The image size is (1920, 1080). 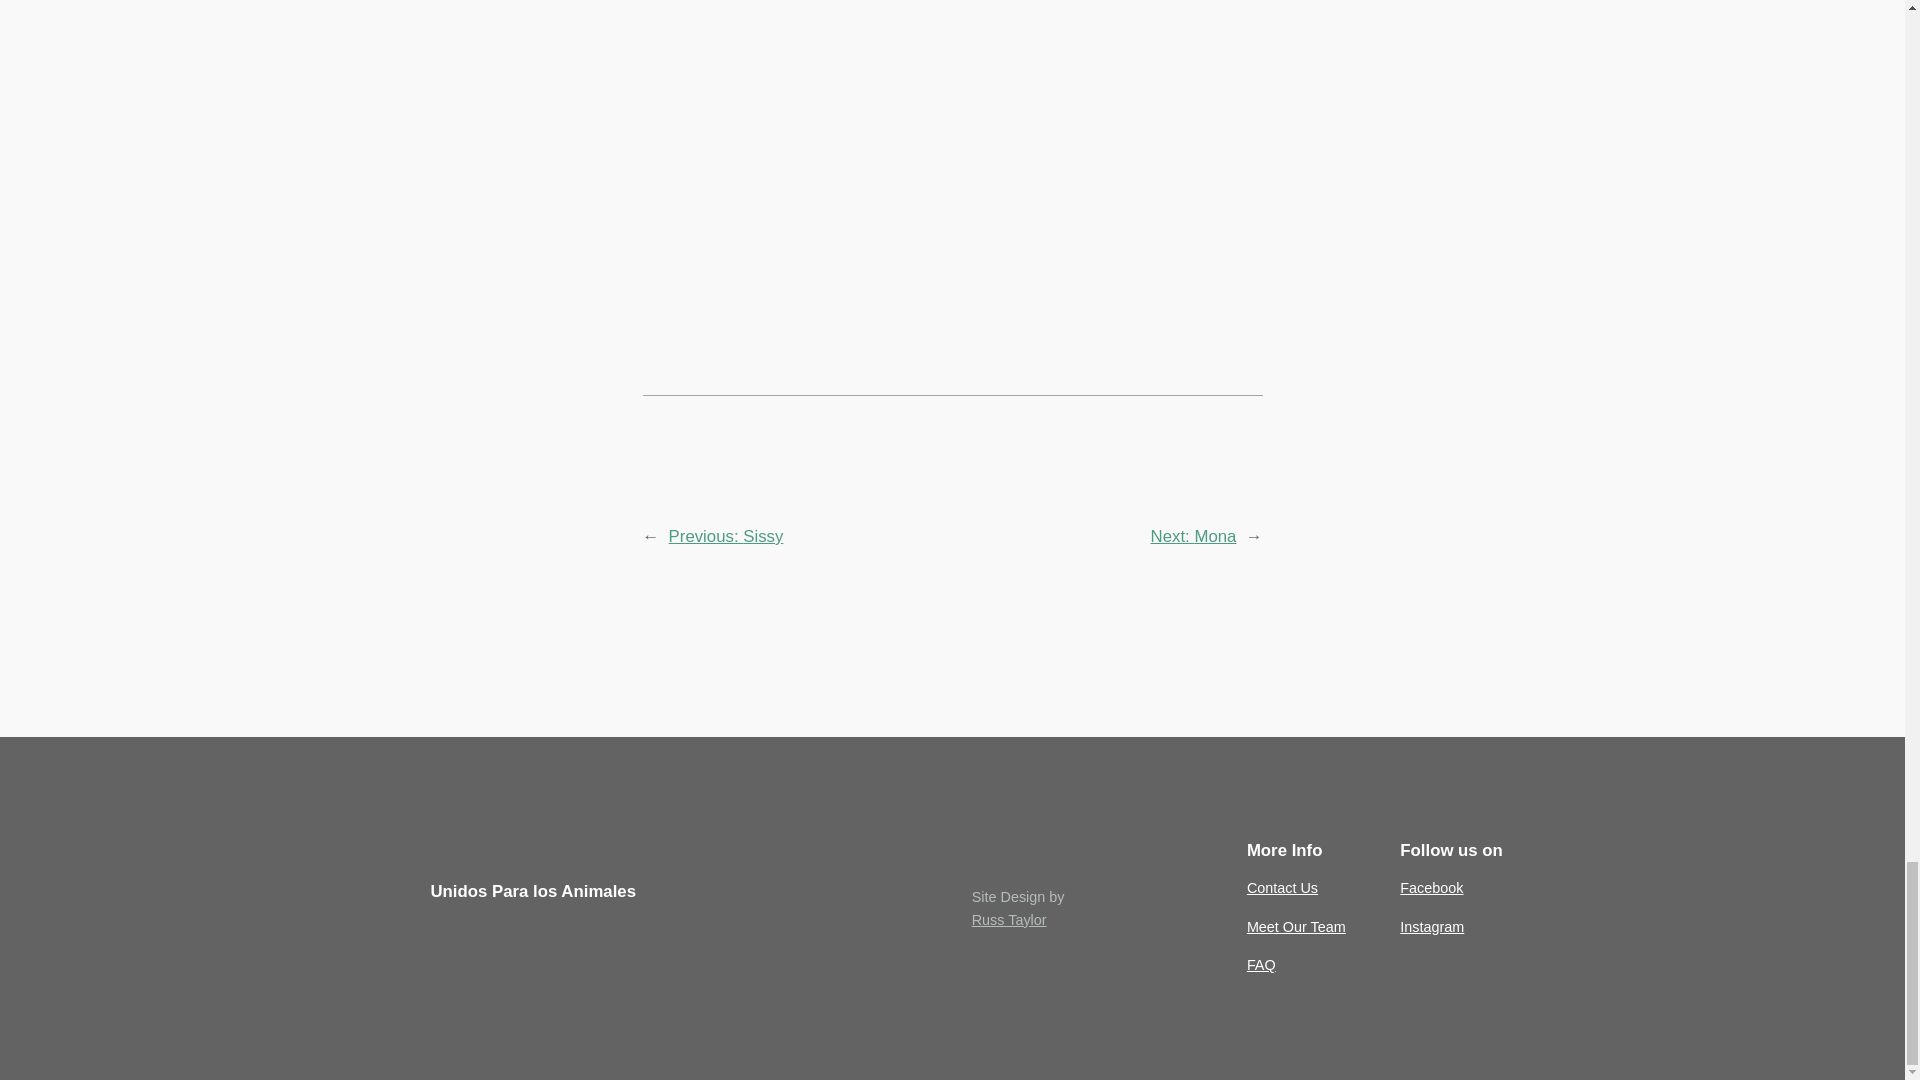 What do you see at coordinates (1193, 536) in the screenshot?
I see `Next: Mona` at bounding box center [1193, 536].